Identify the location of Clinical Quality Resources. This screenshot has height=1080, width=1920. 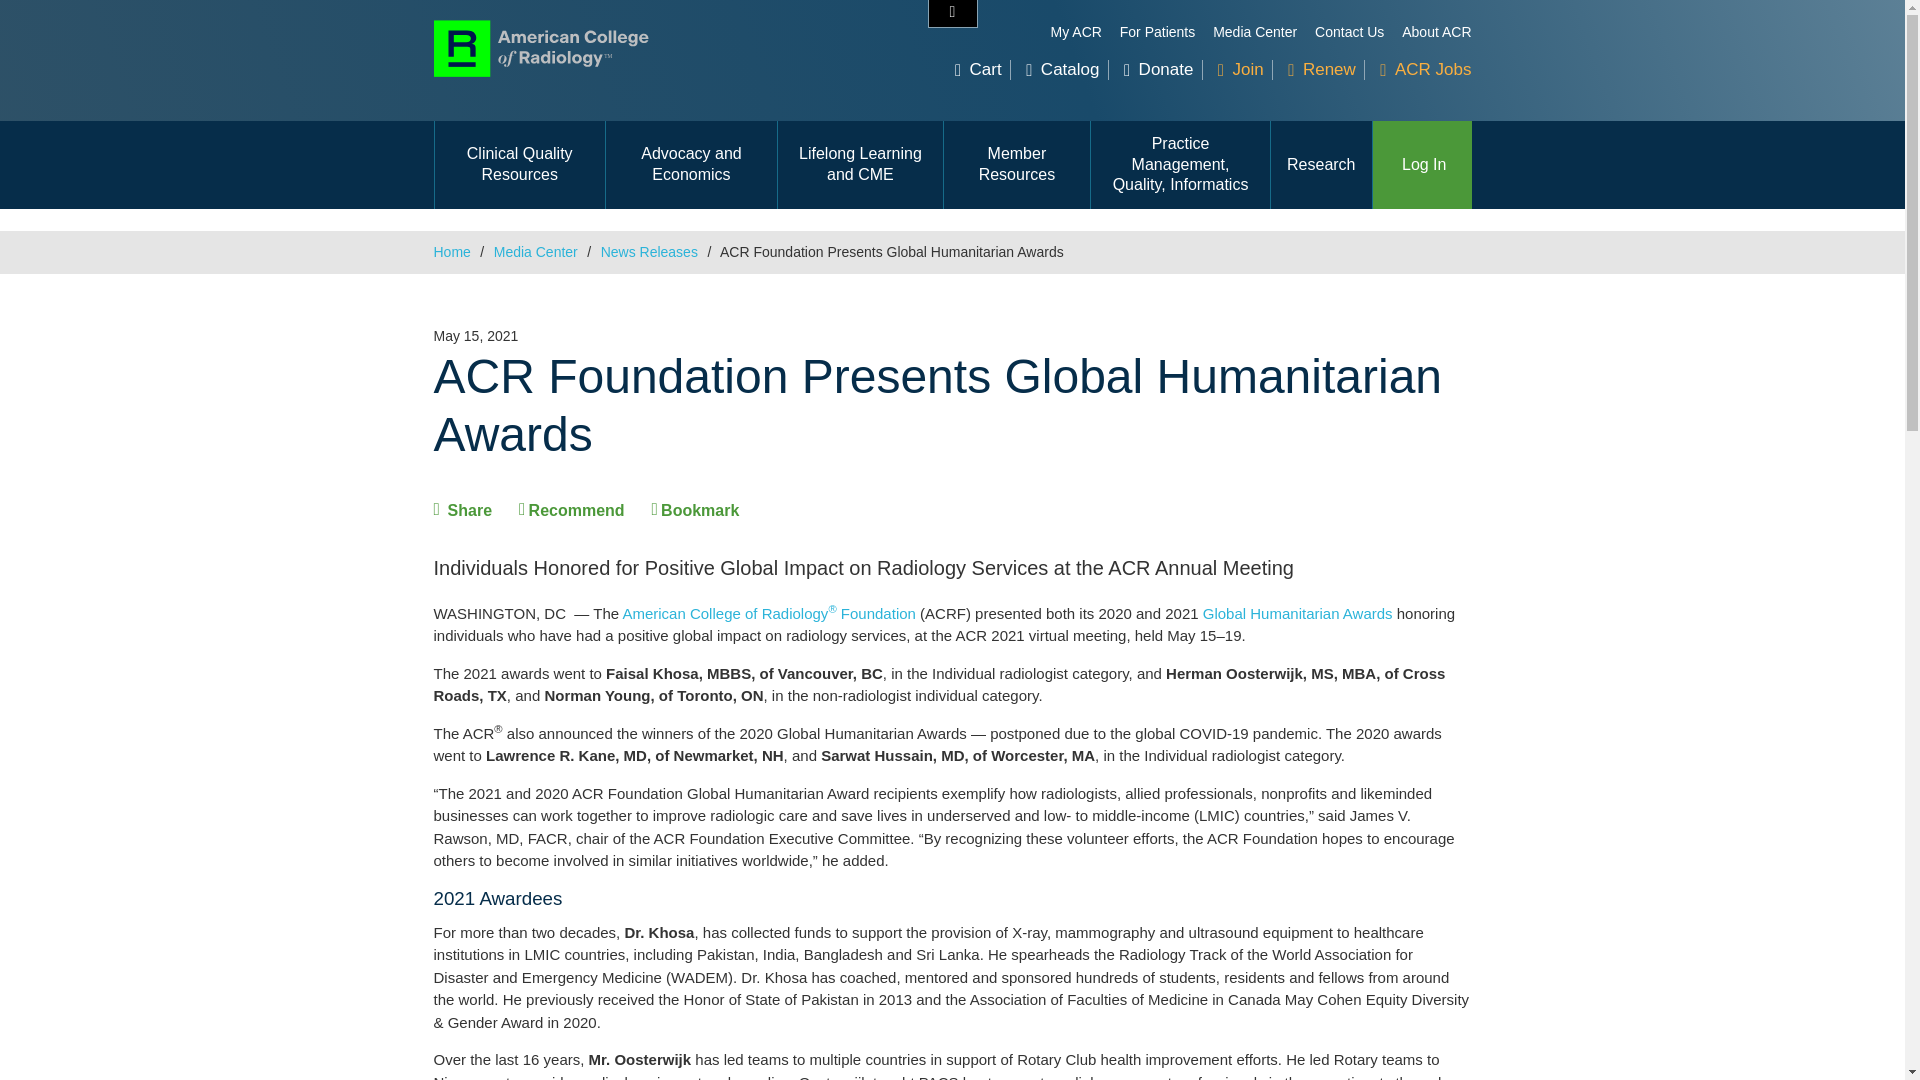
(518, 164).